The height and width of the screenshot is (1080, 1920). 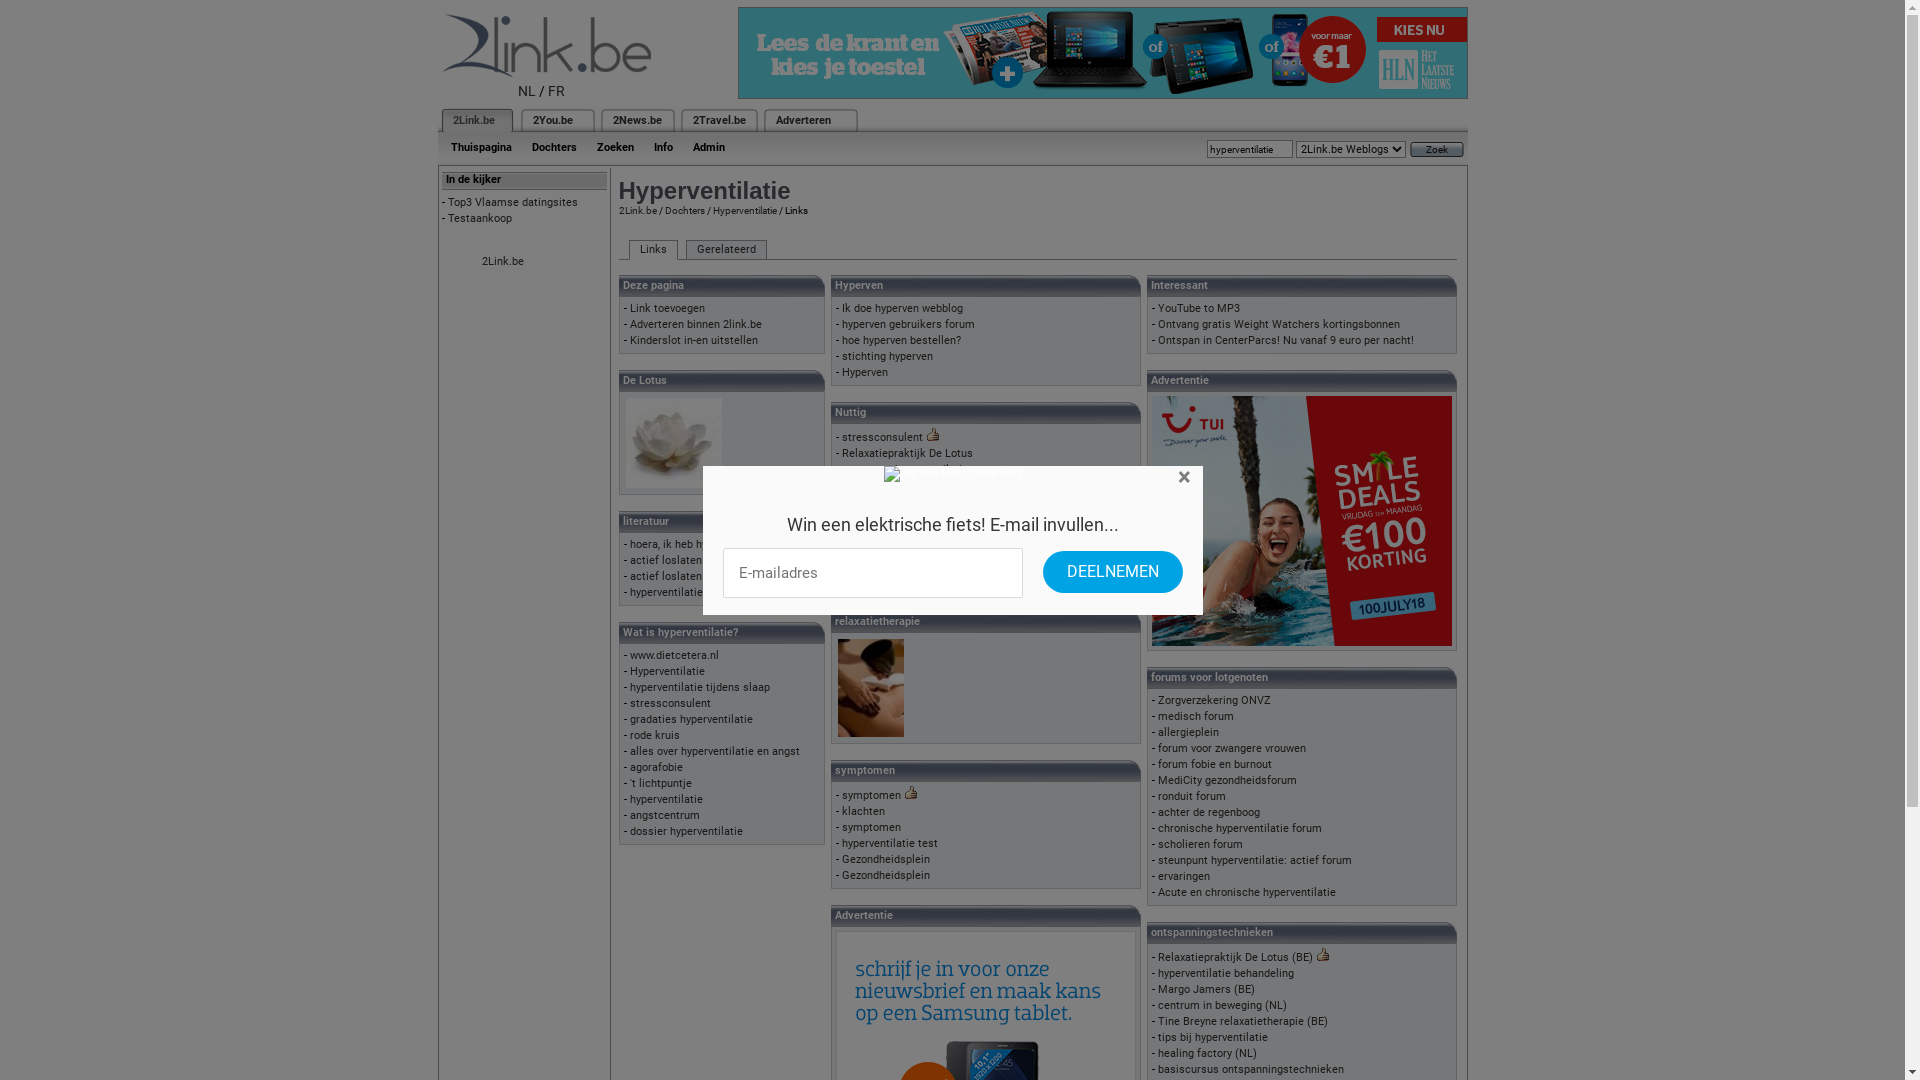 What do you see at coordinates (886, 876) in the screenshot?
I see `Gezondheidsplein` at bounding box center [886, 876].